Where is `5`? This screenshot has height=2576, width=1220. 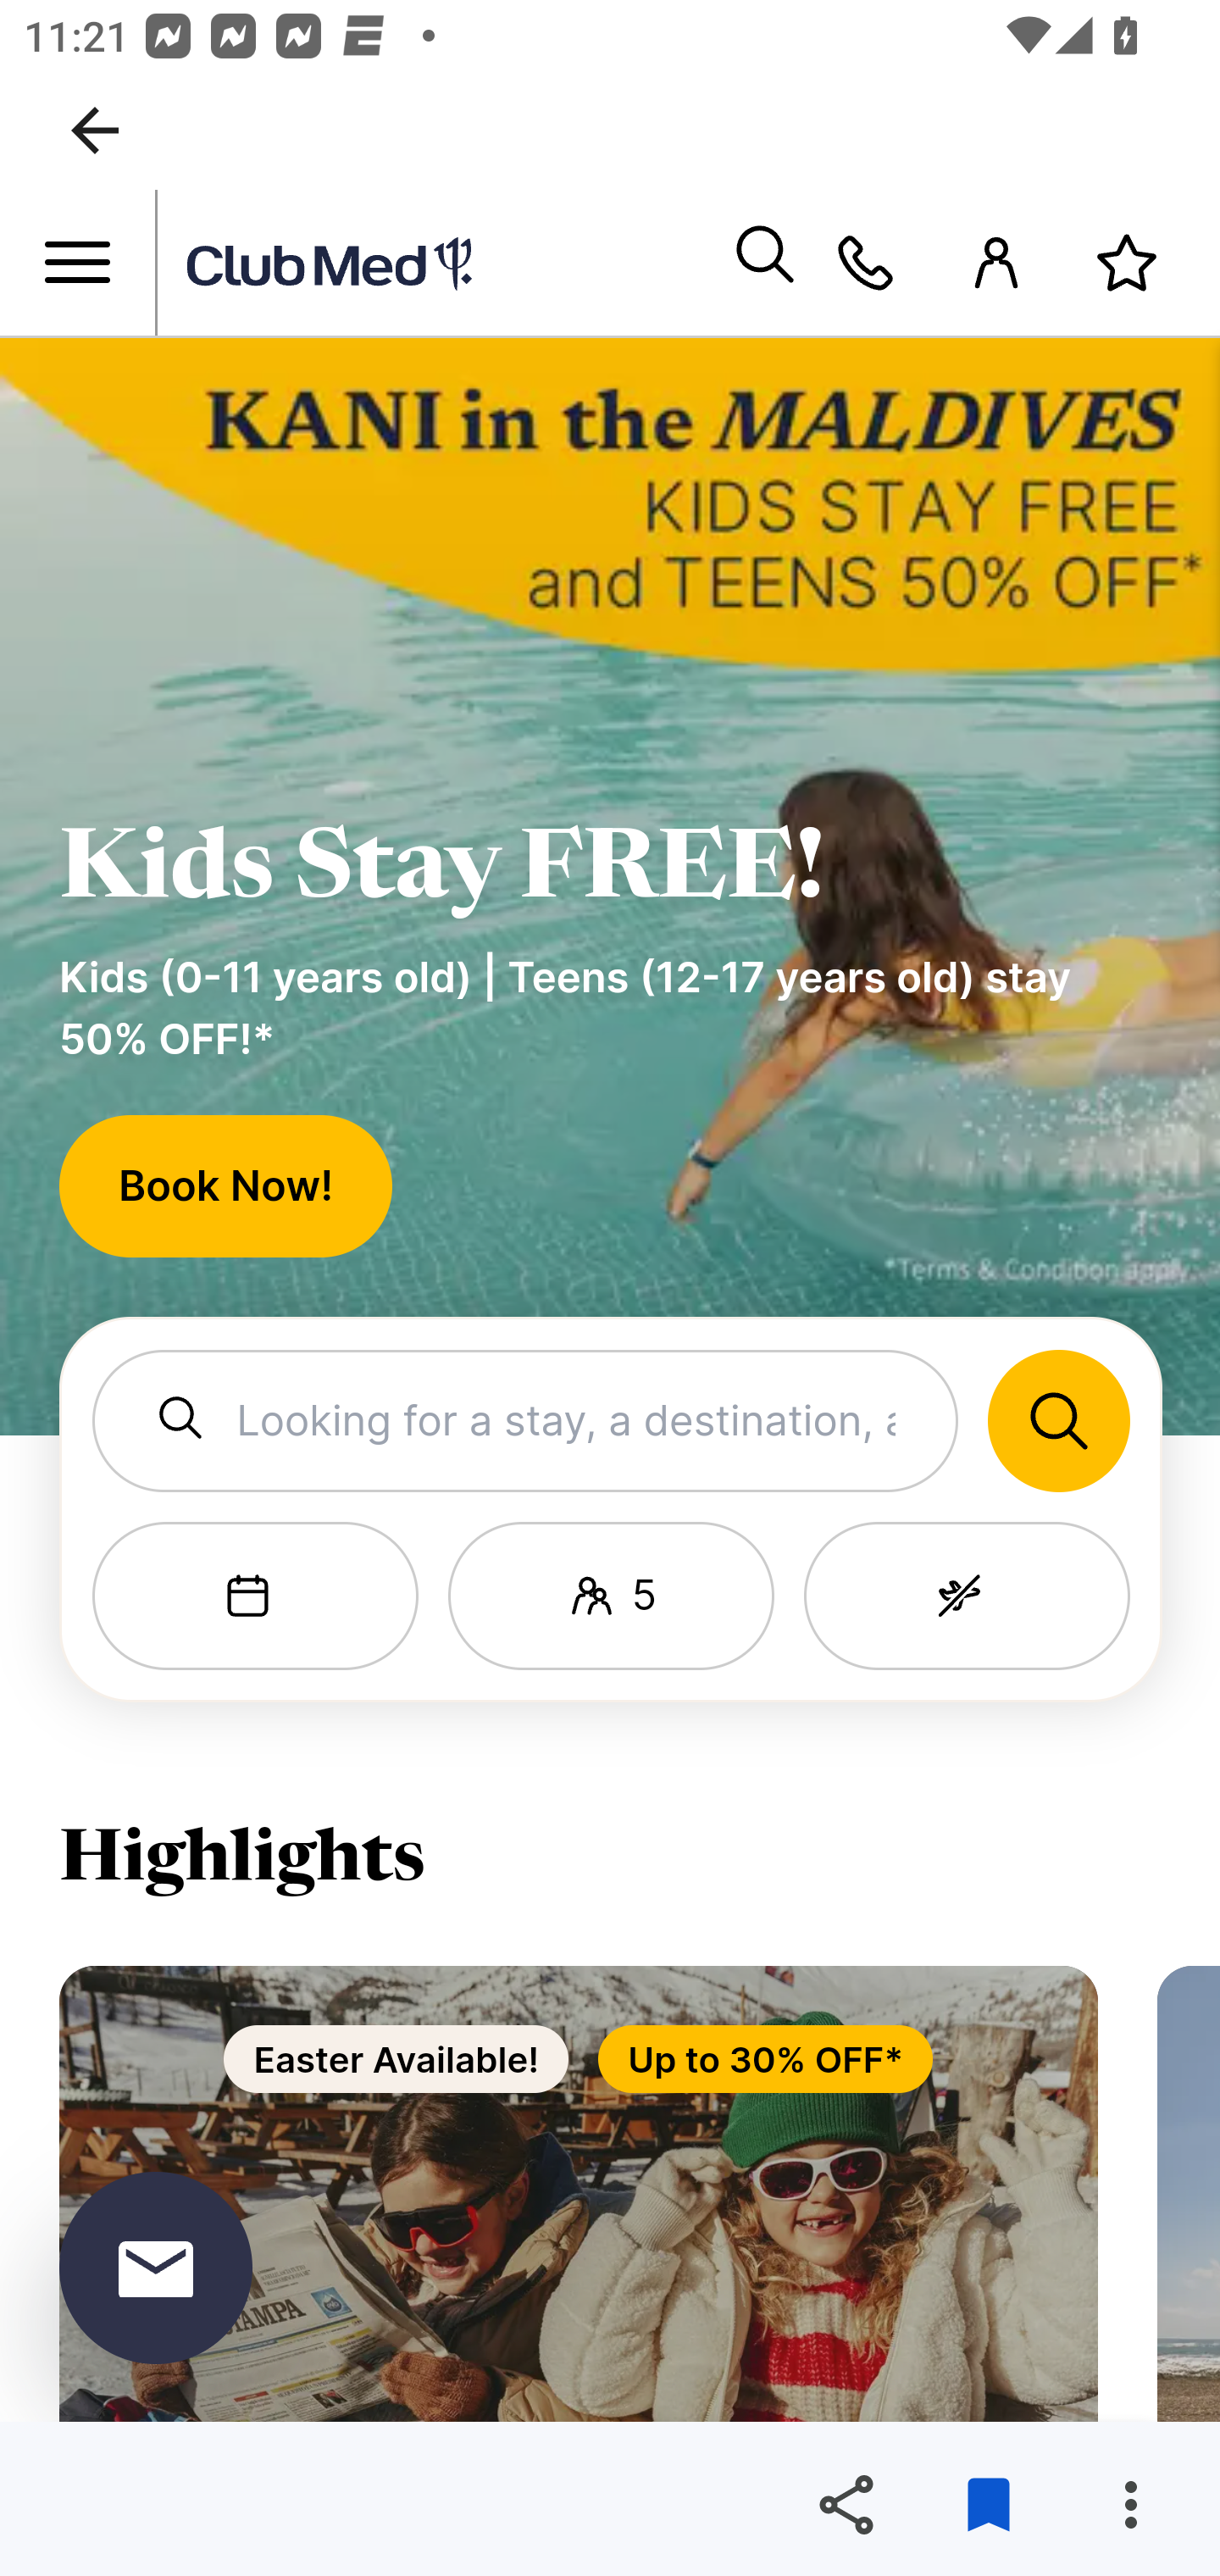 5 is located at coordinates (610, 1596).